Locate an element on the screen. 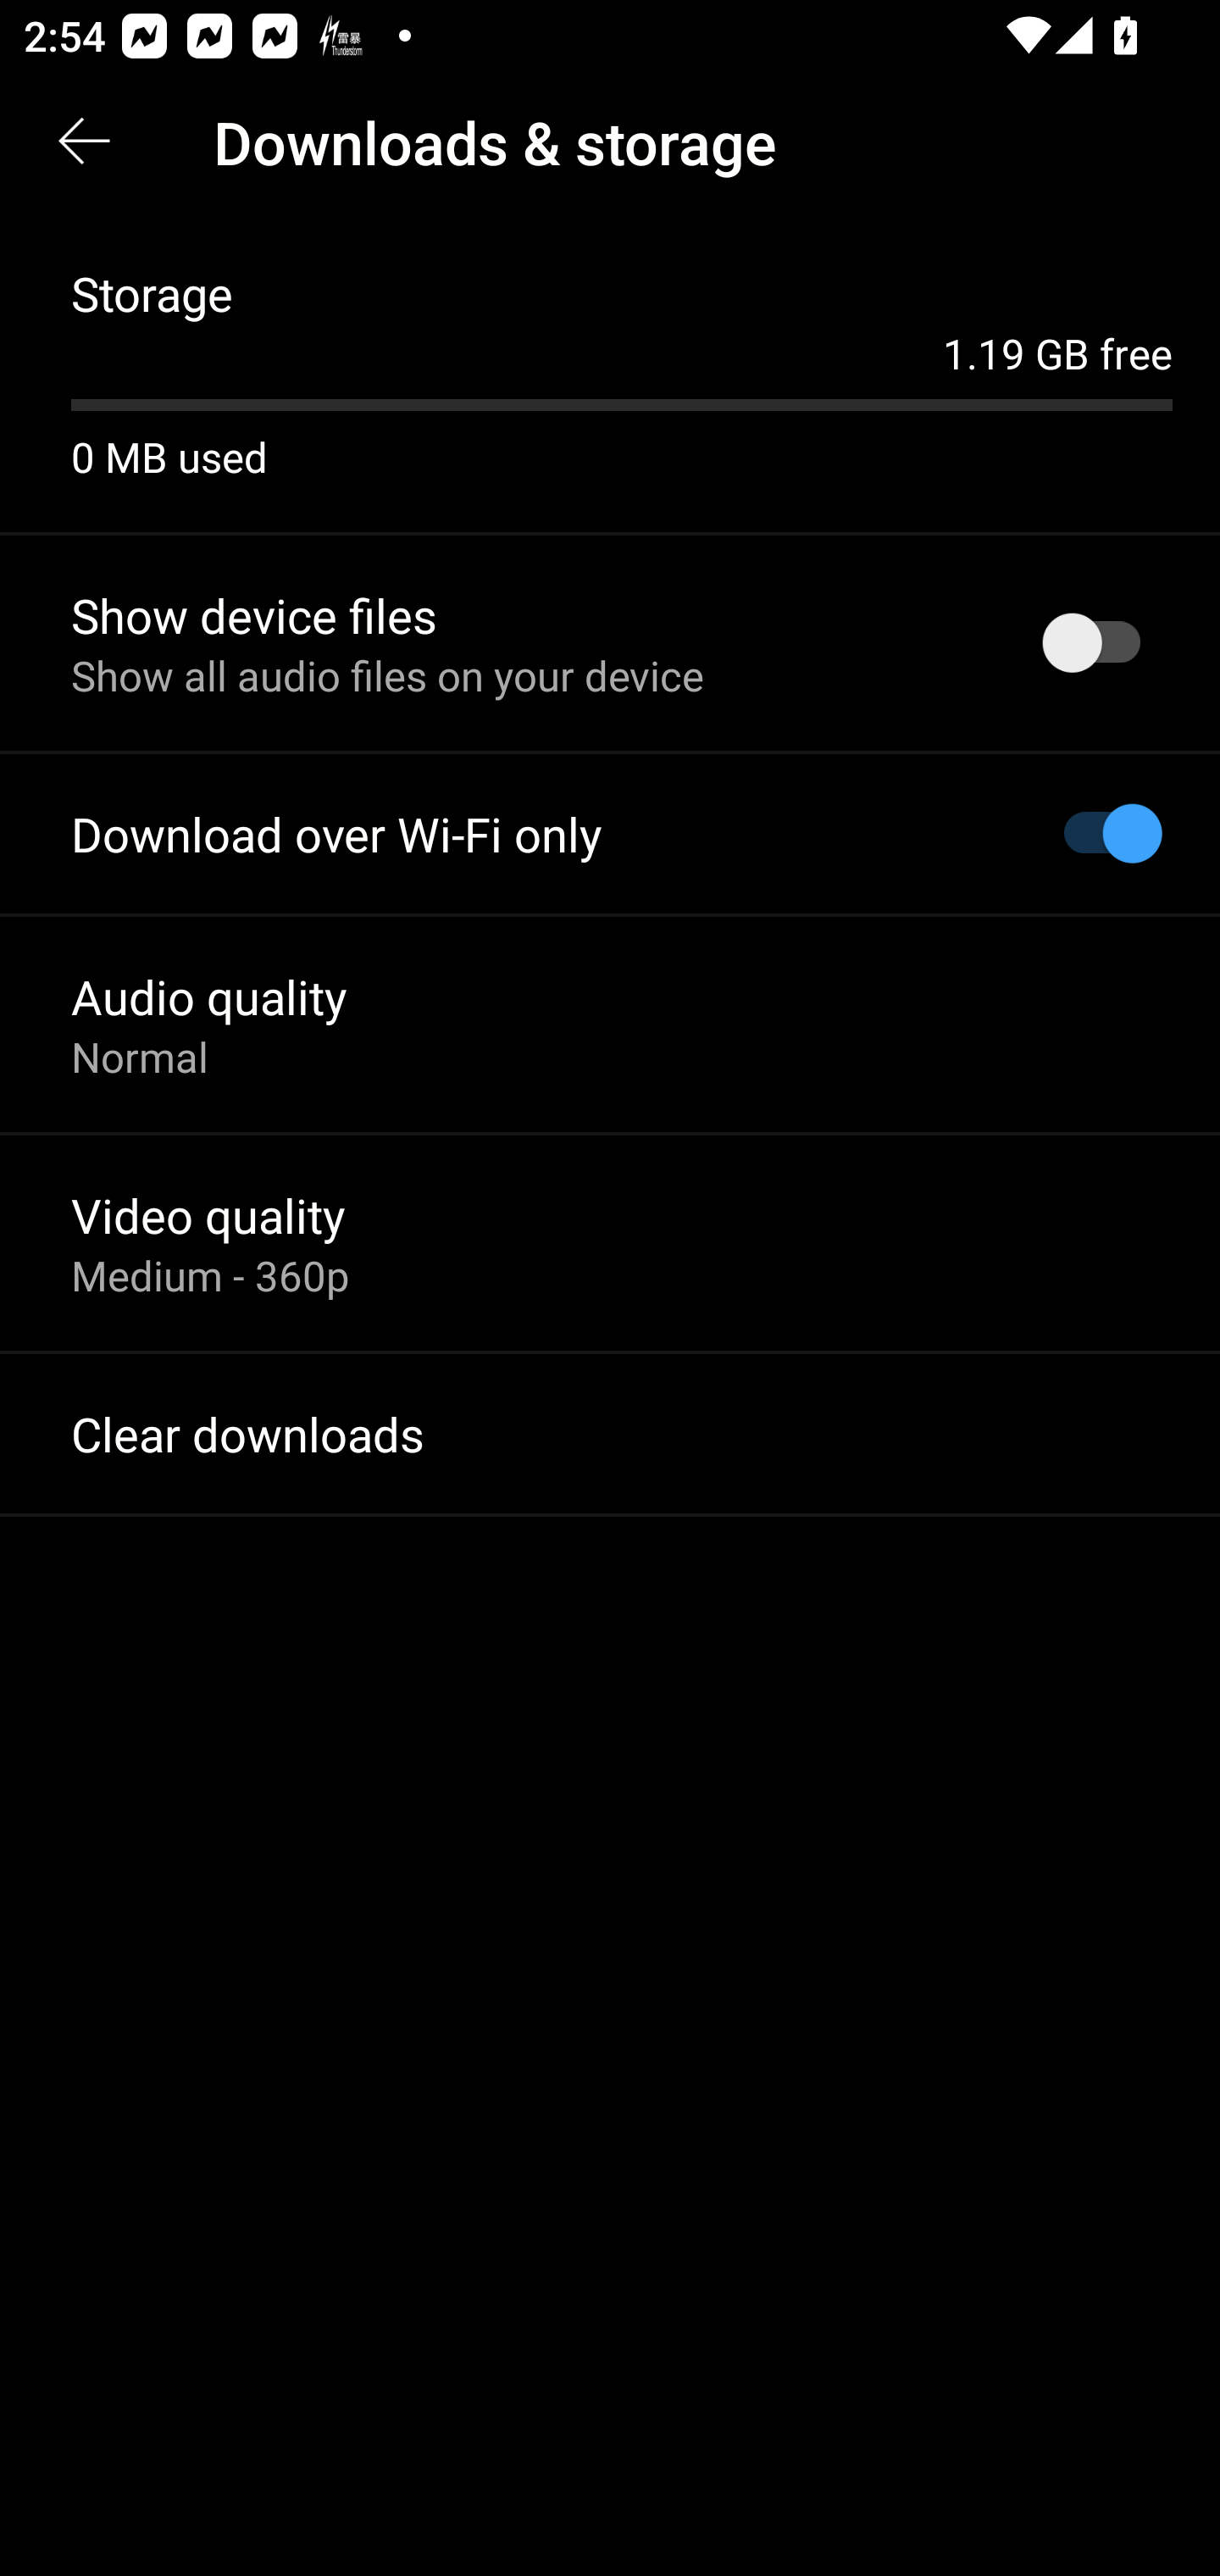 The width and height of the screenshot is (1220, 2576). Download over Wi-Fi only is located at coordinates (610, 834).